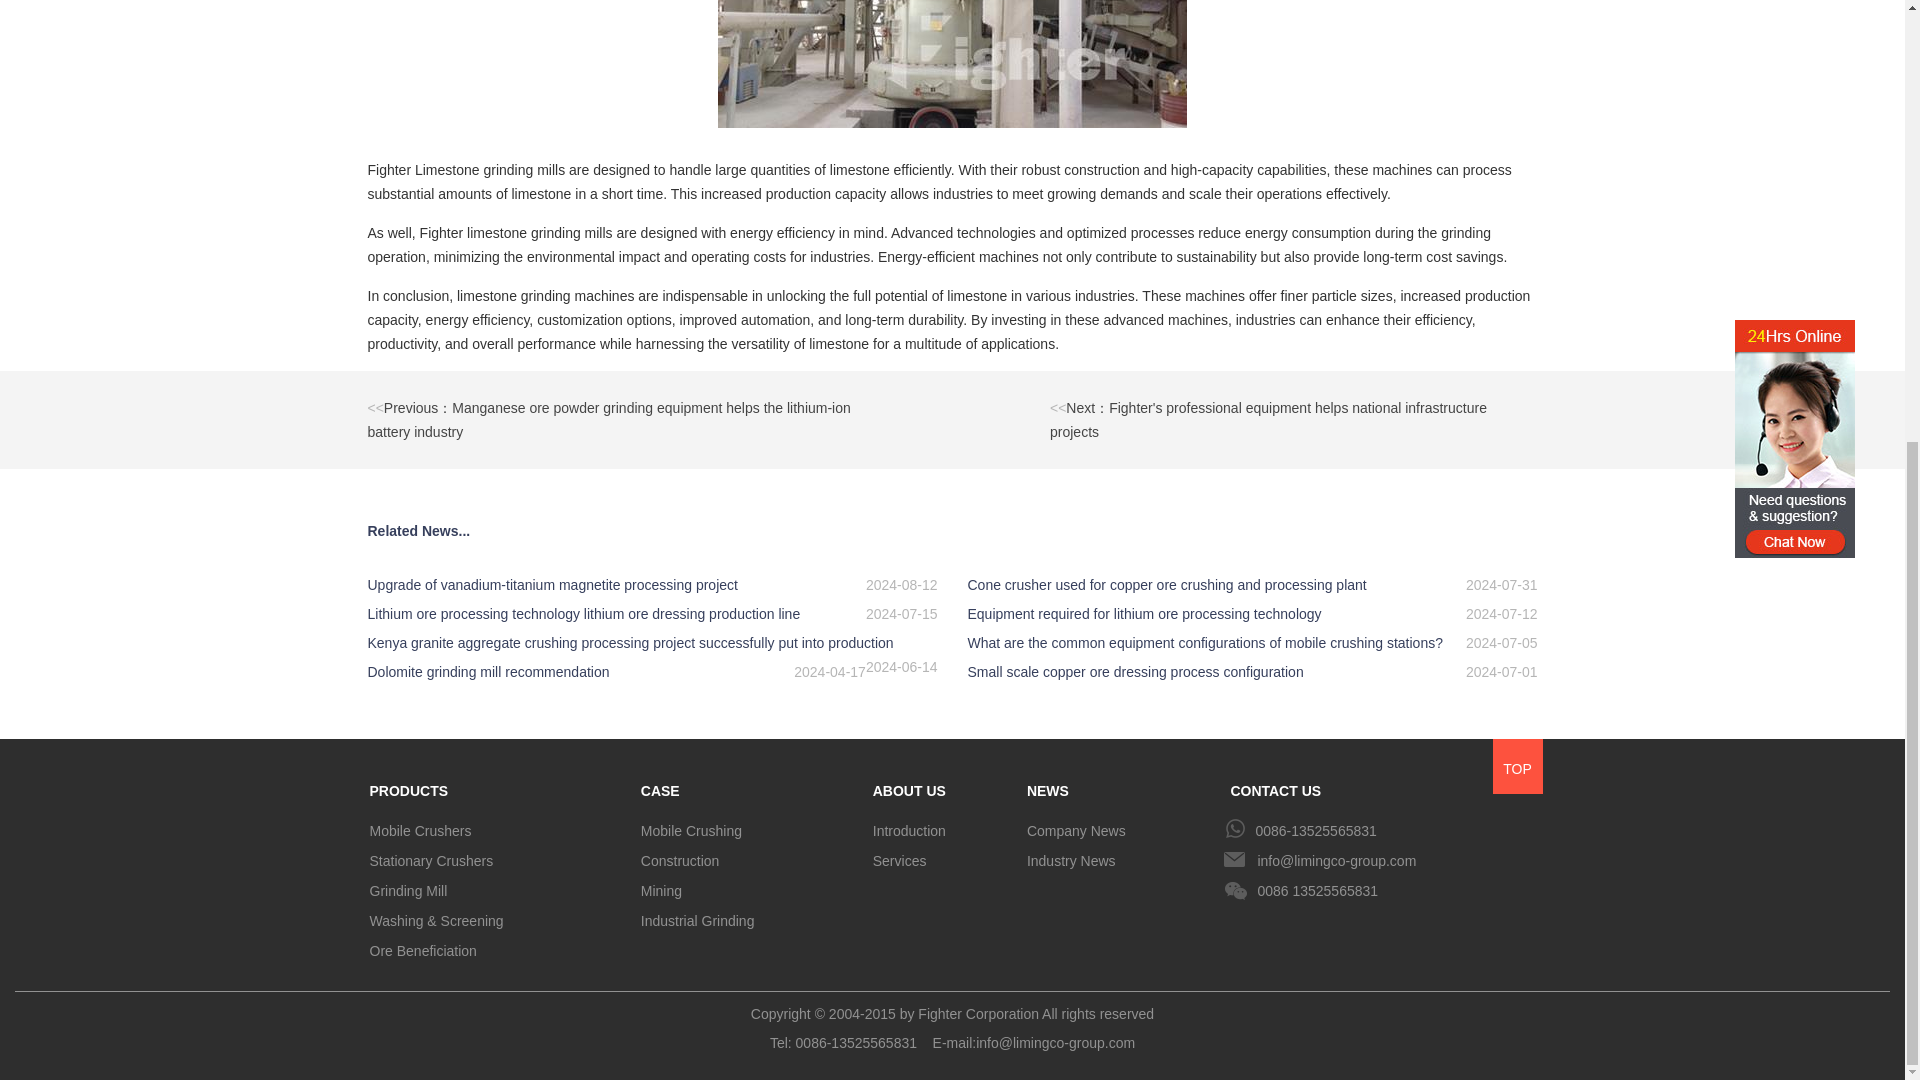 The width and height of the screenshot is (1920, 1080). Describe the element at coordinates (749, 786) in the screenshot. I see `CASE` at that location.